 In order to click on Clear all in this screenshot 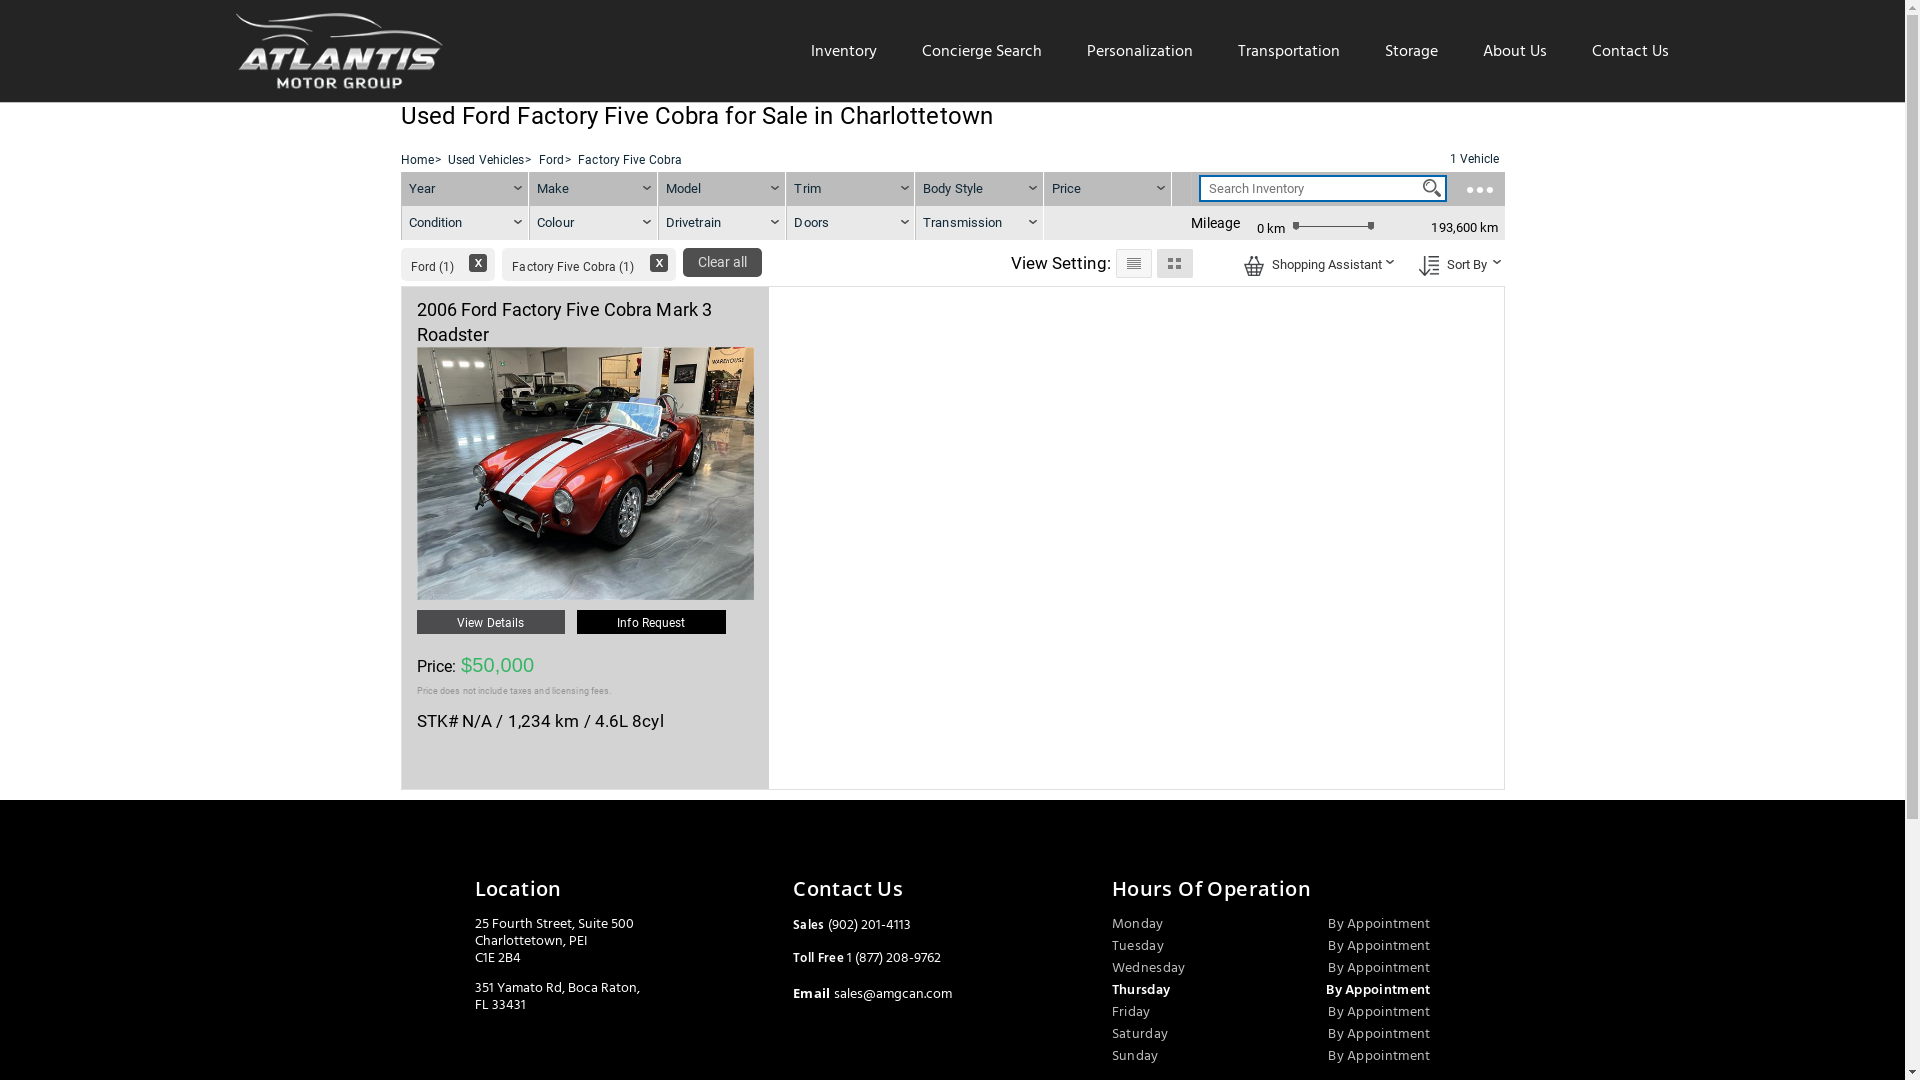, I will do `click(723, 262)`.